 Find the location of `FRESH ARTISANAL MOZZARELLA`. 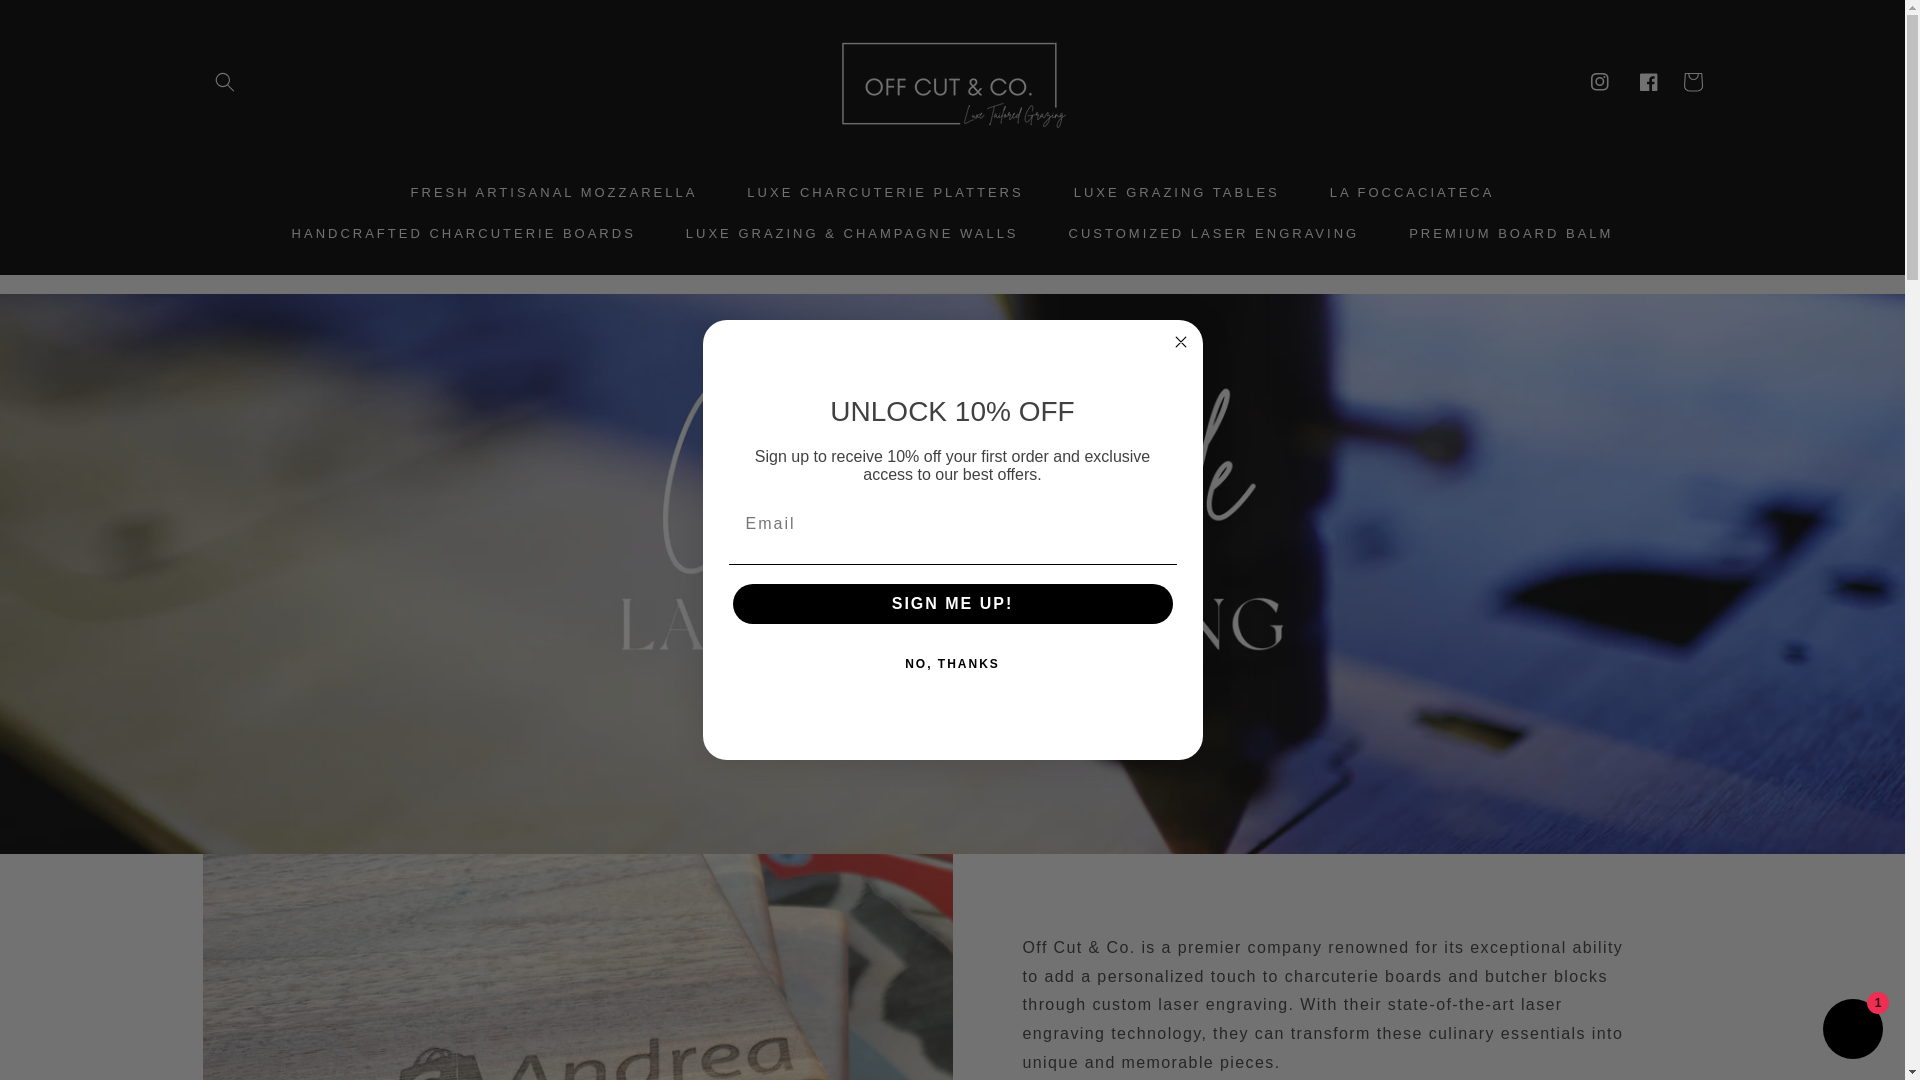

FRESH ARTISANAL MOZZARELLA is located at coordinates (554, 192).